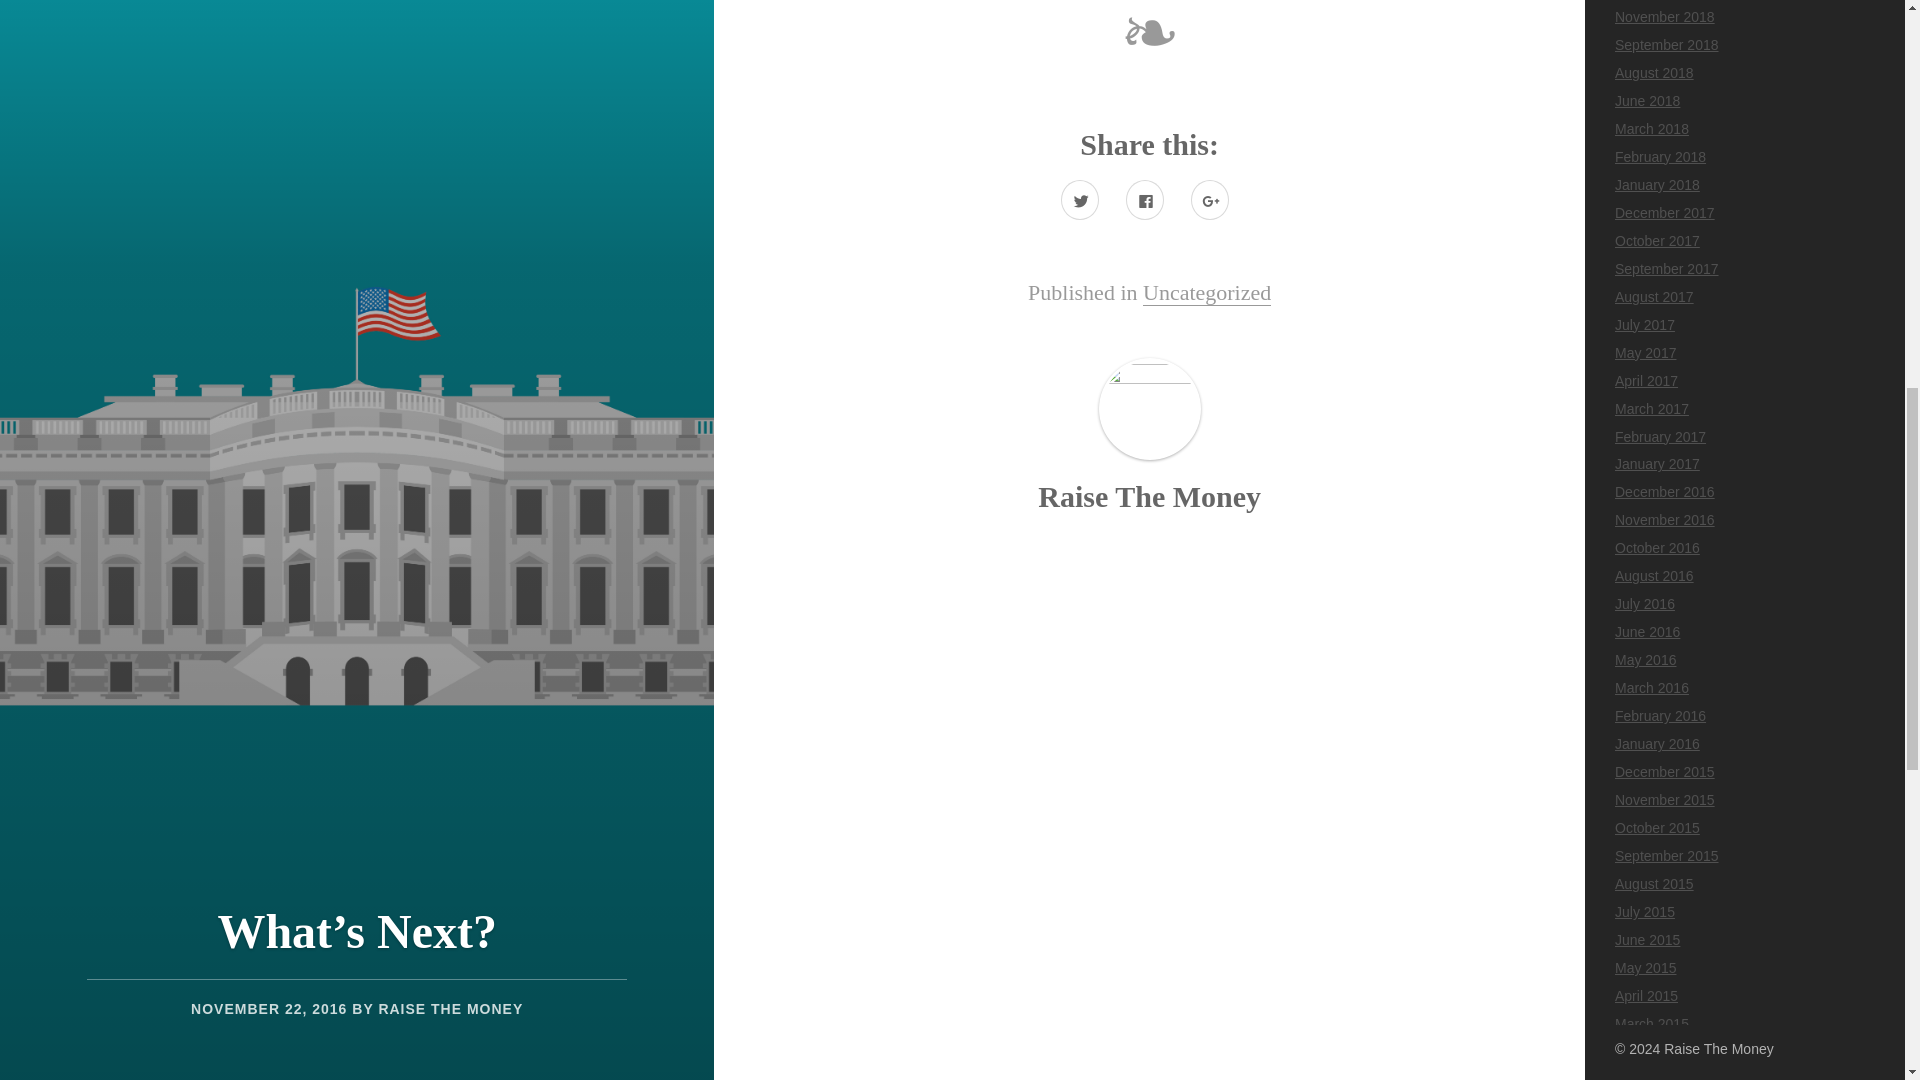 The width and height of the screenshot is (1920, 1080). I want to click on February 2018, so click(1660, 157).